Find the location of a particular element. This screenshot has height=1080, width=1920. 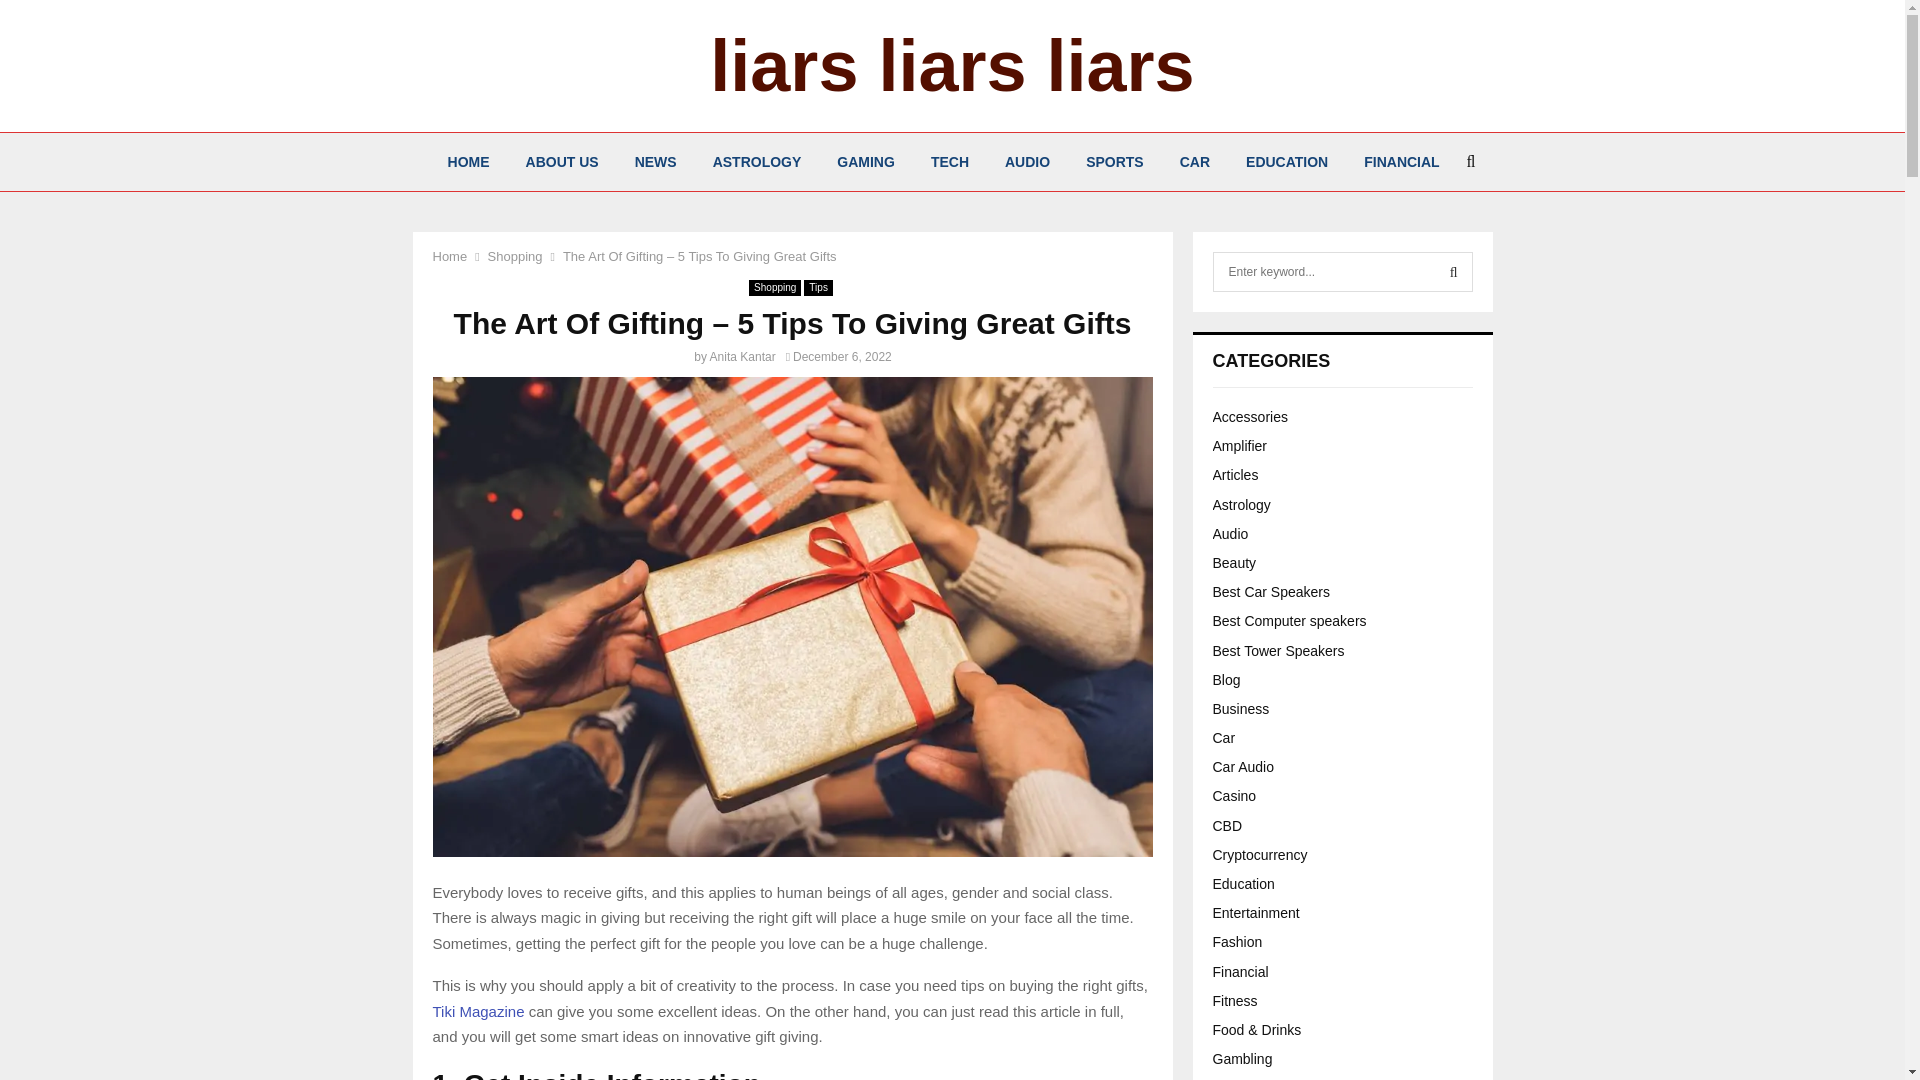

Home is located at coordinates (449, 256).